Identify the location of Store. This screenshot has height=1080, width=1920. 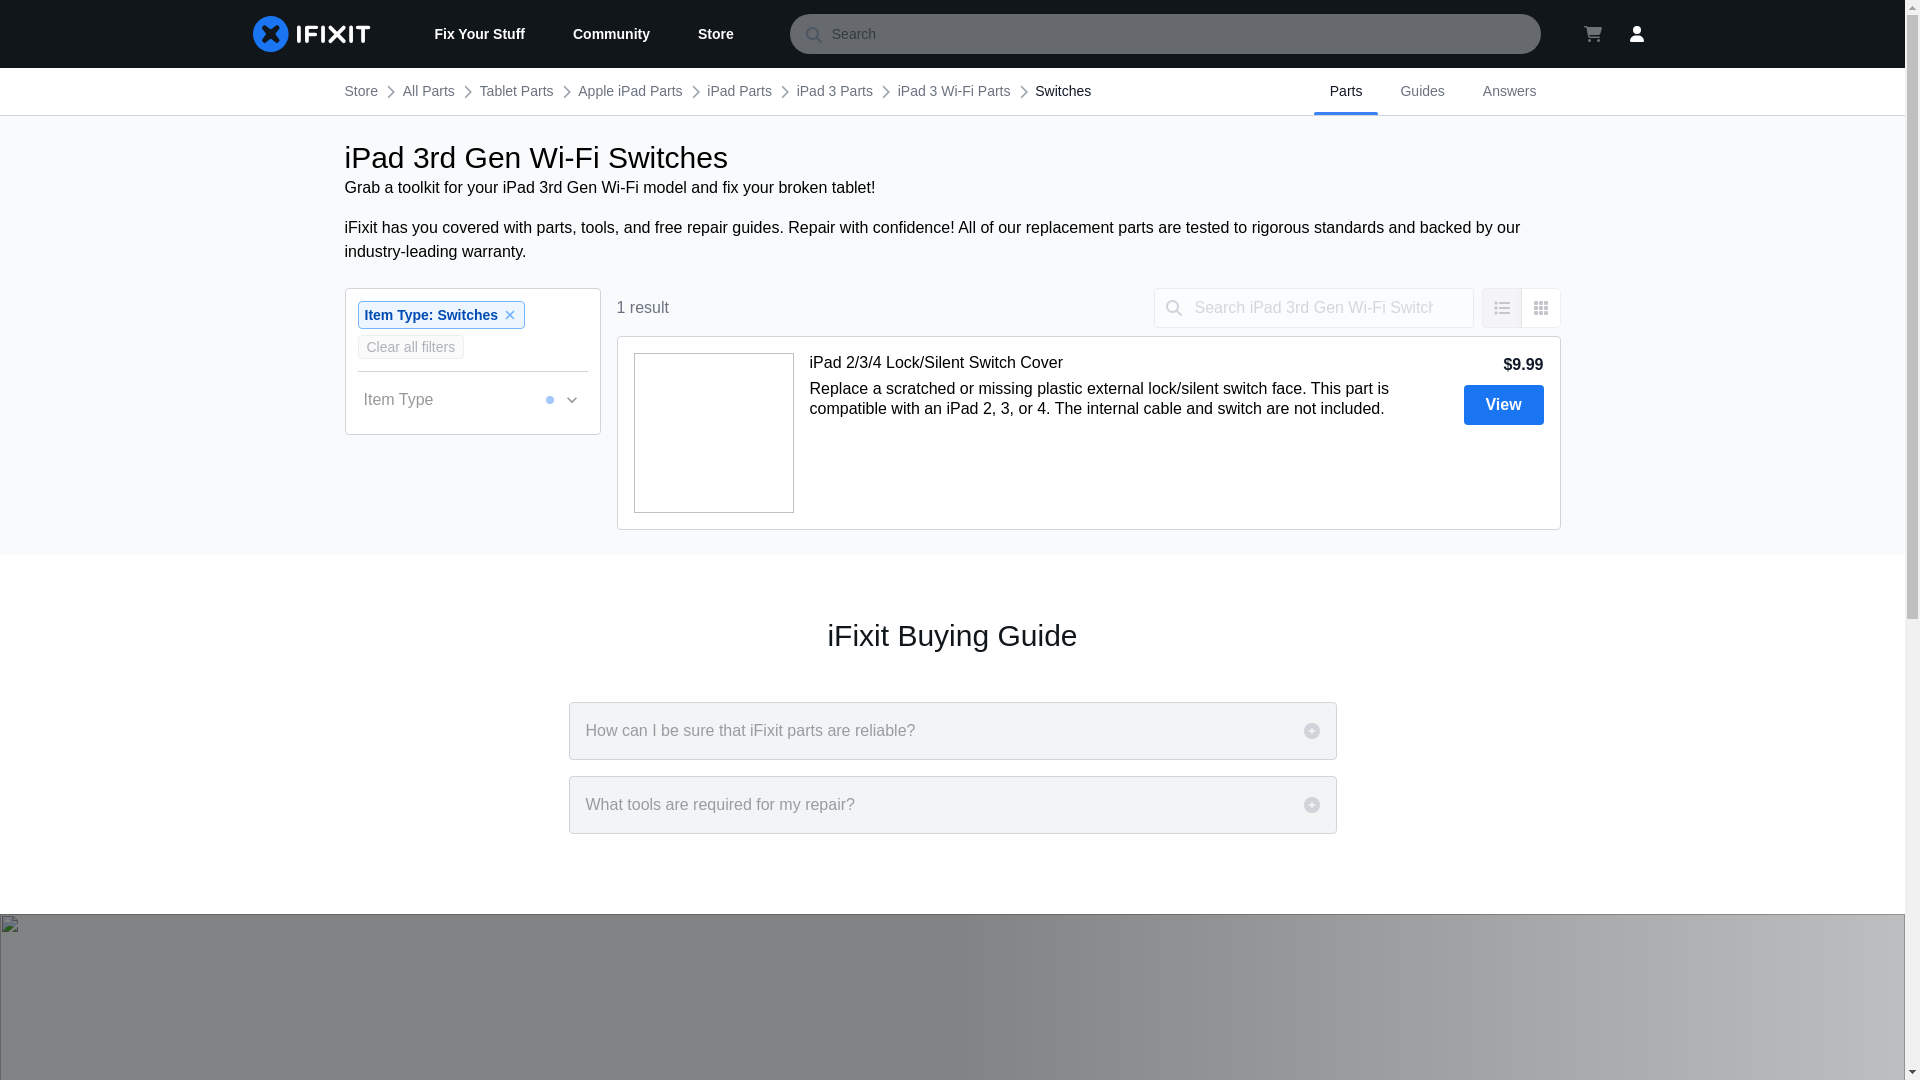
(716, 34).